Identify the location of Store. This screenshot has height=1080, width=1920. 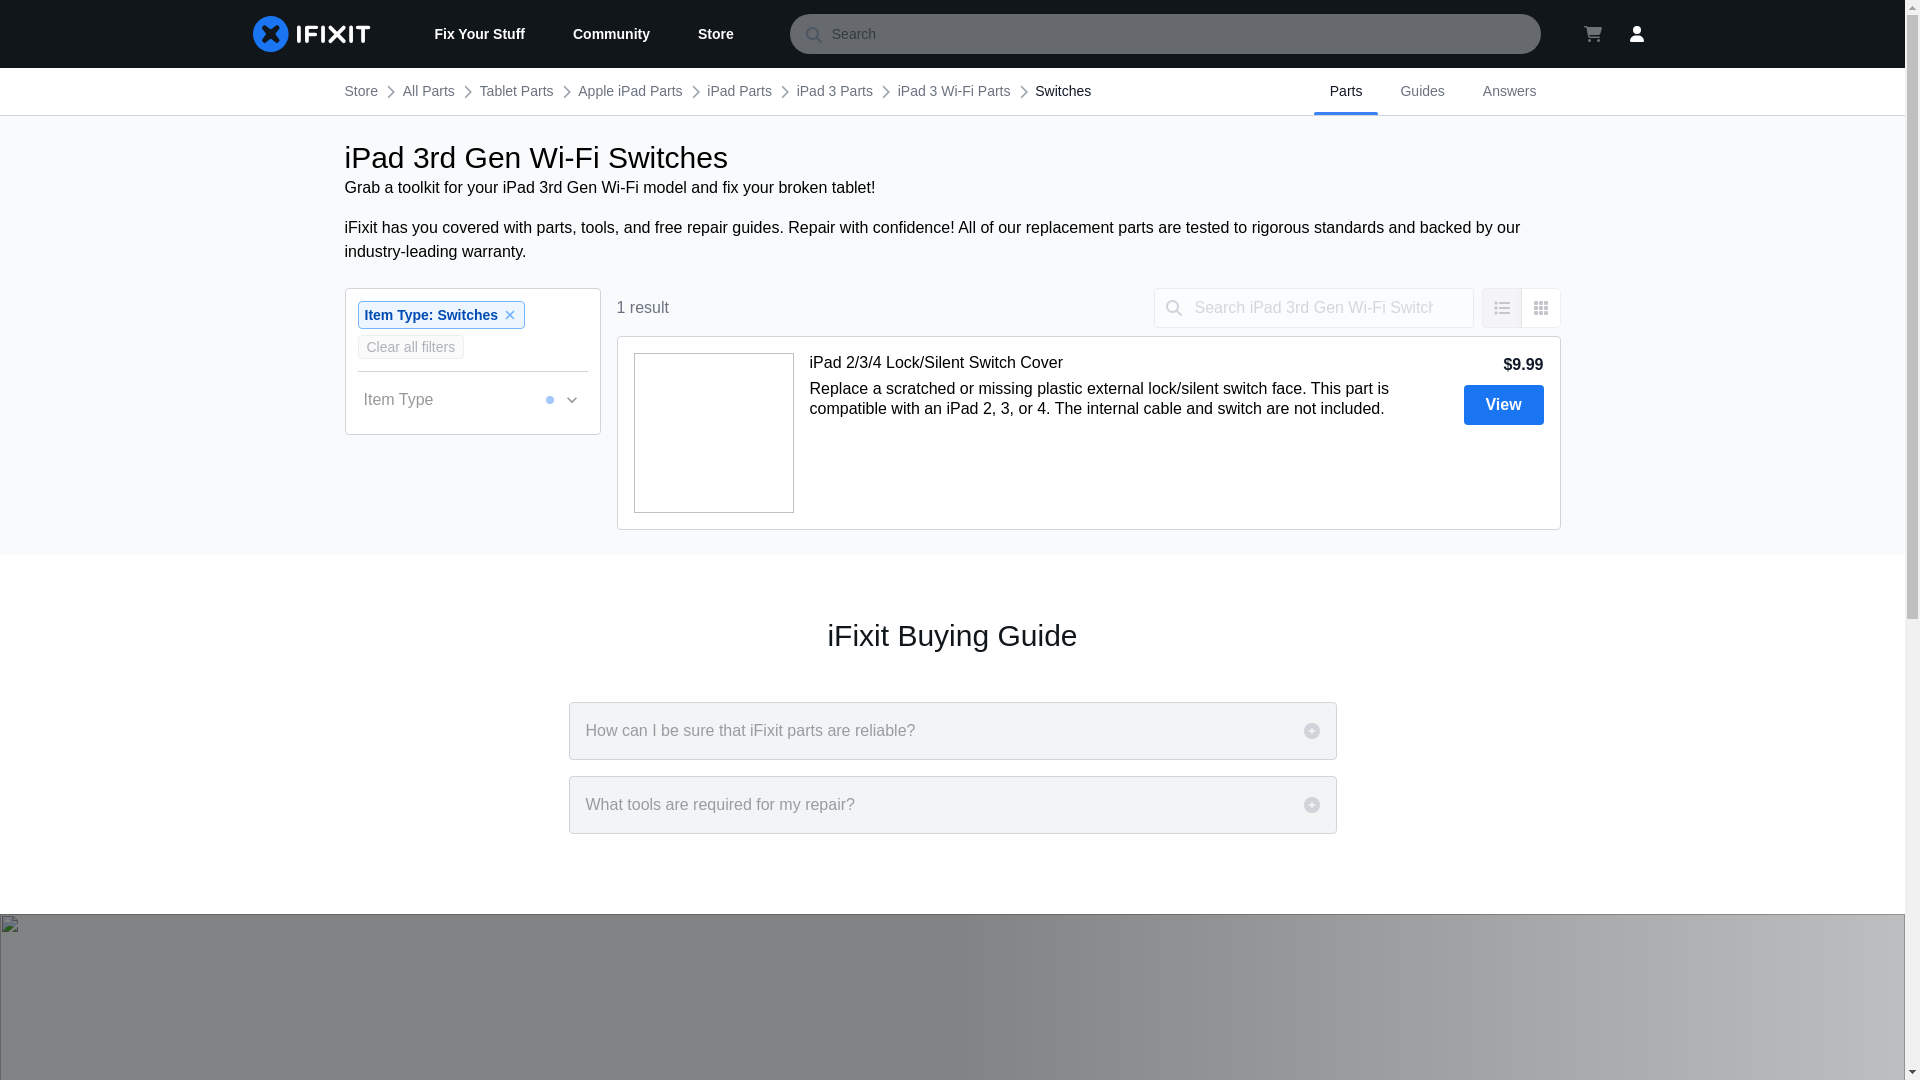
(716, 34).